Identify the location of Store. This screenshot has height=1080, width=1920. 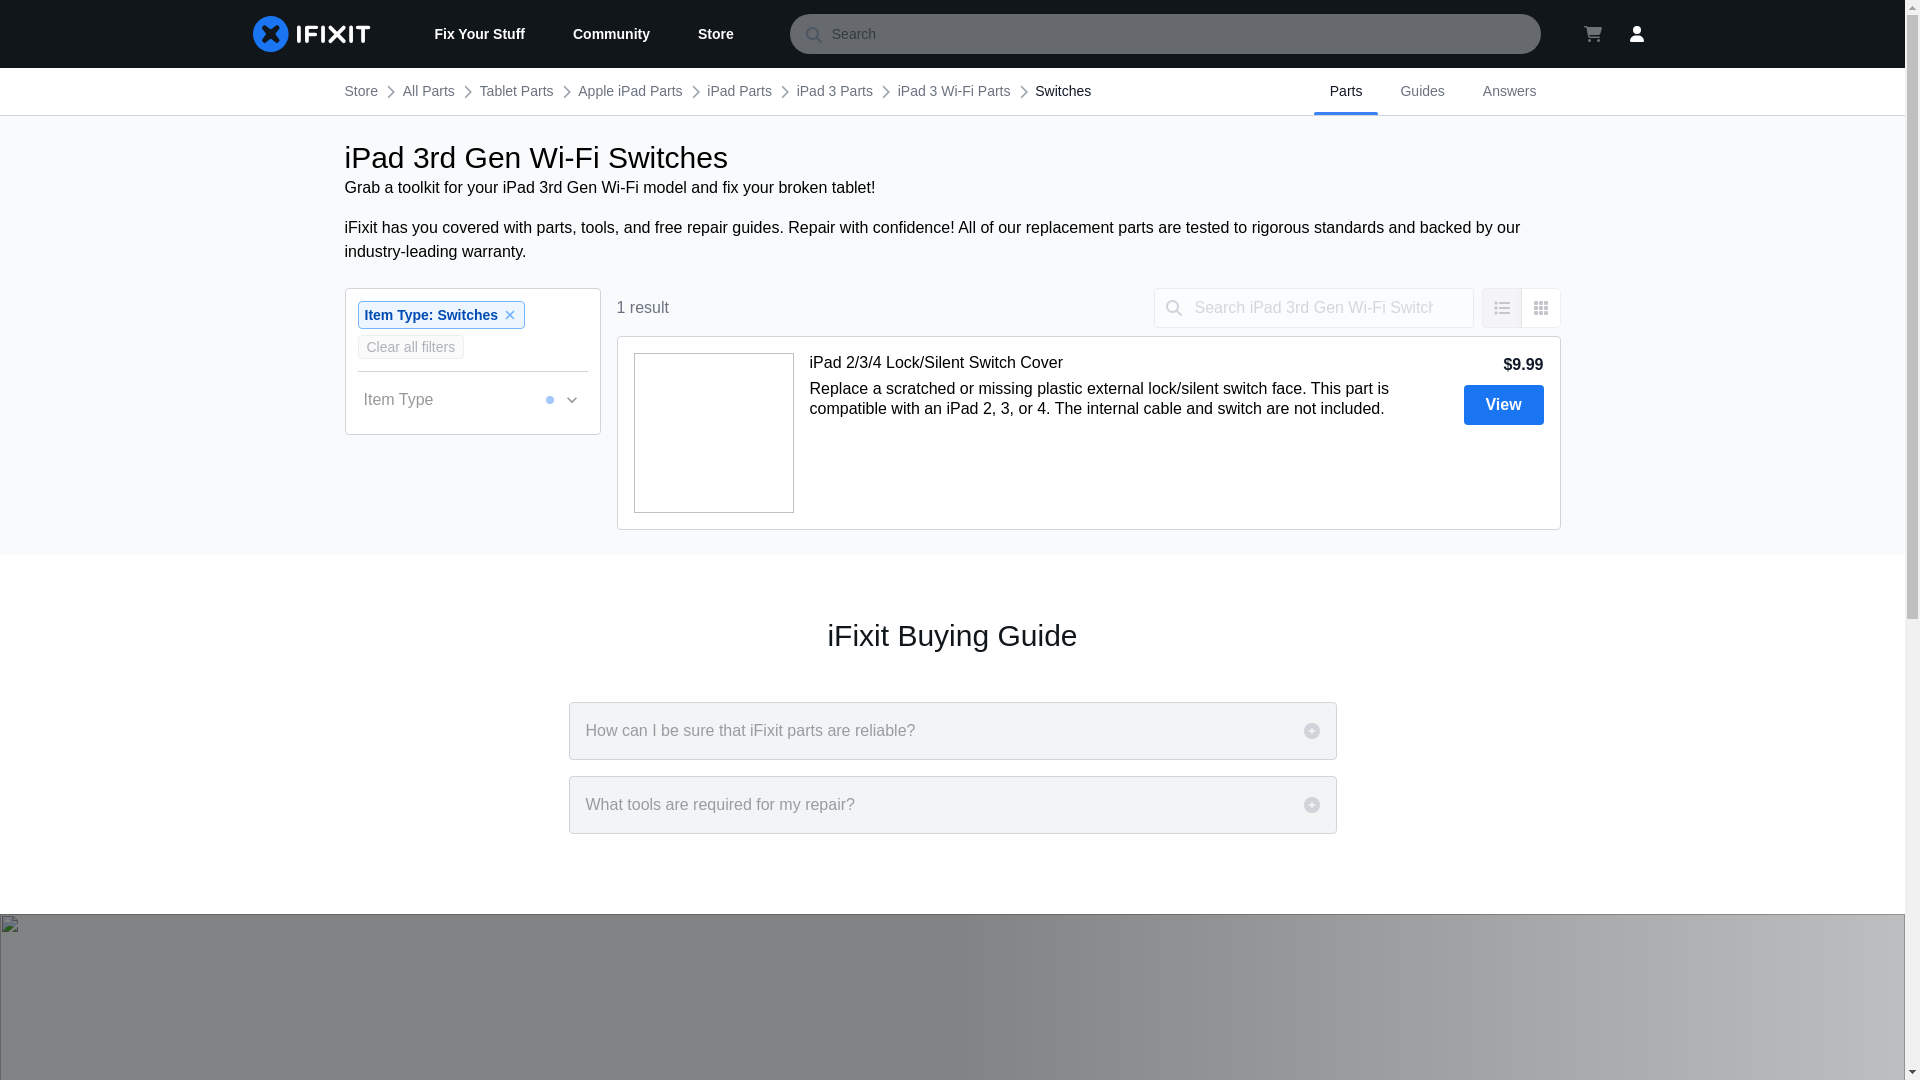
(716, 34).